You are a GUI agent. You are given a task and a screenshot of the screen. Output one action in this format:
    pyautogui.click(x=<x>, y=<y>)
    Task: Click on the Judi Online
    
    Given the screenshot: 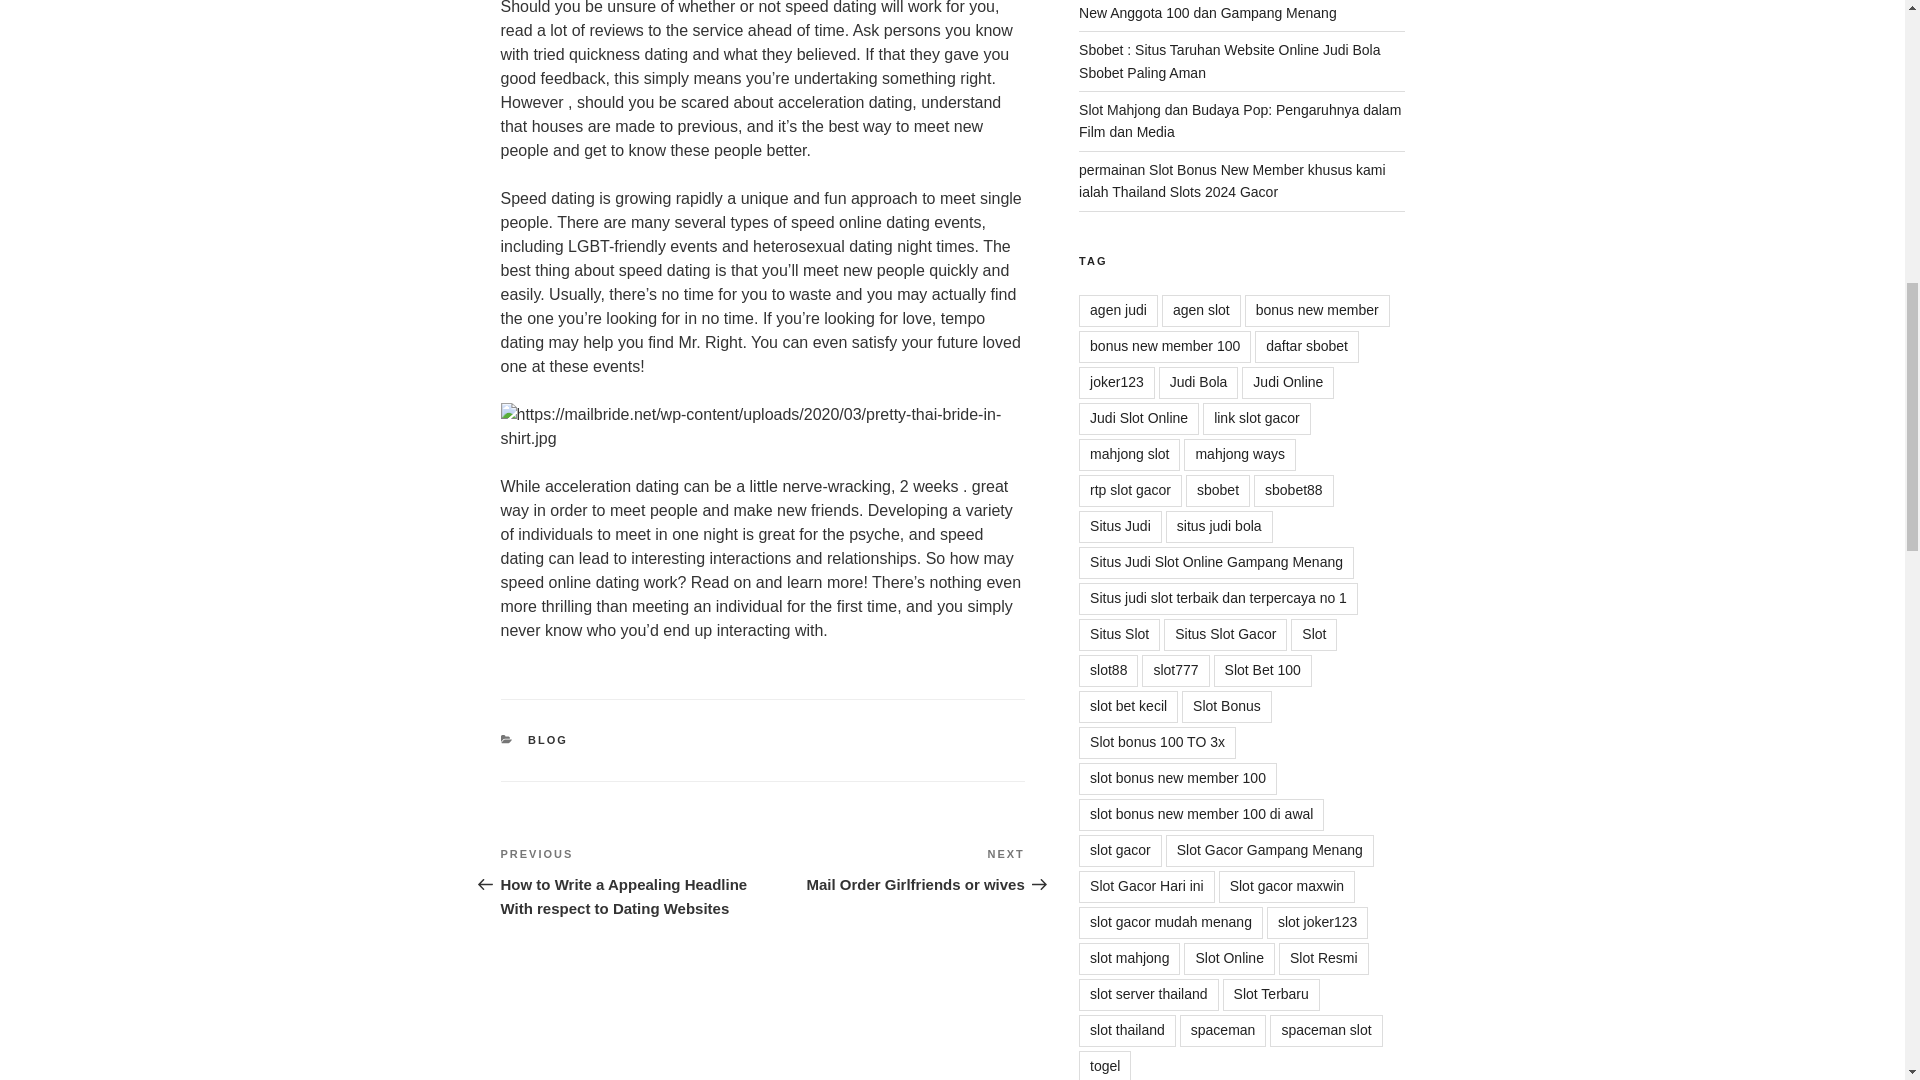 What is the action you would take?
    pyautogui.click(x=1288, y=382)
    